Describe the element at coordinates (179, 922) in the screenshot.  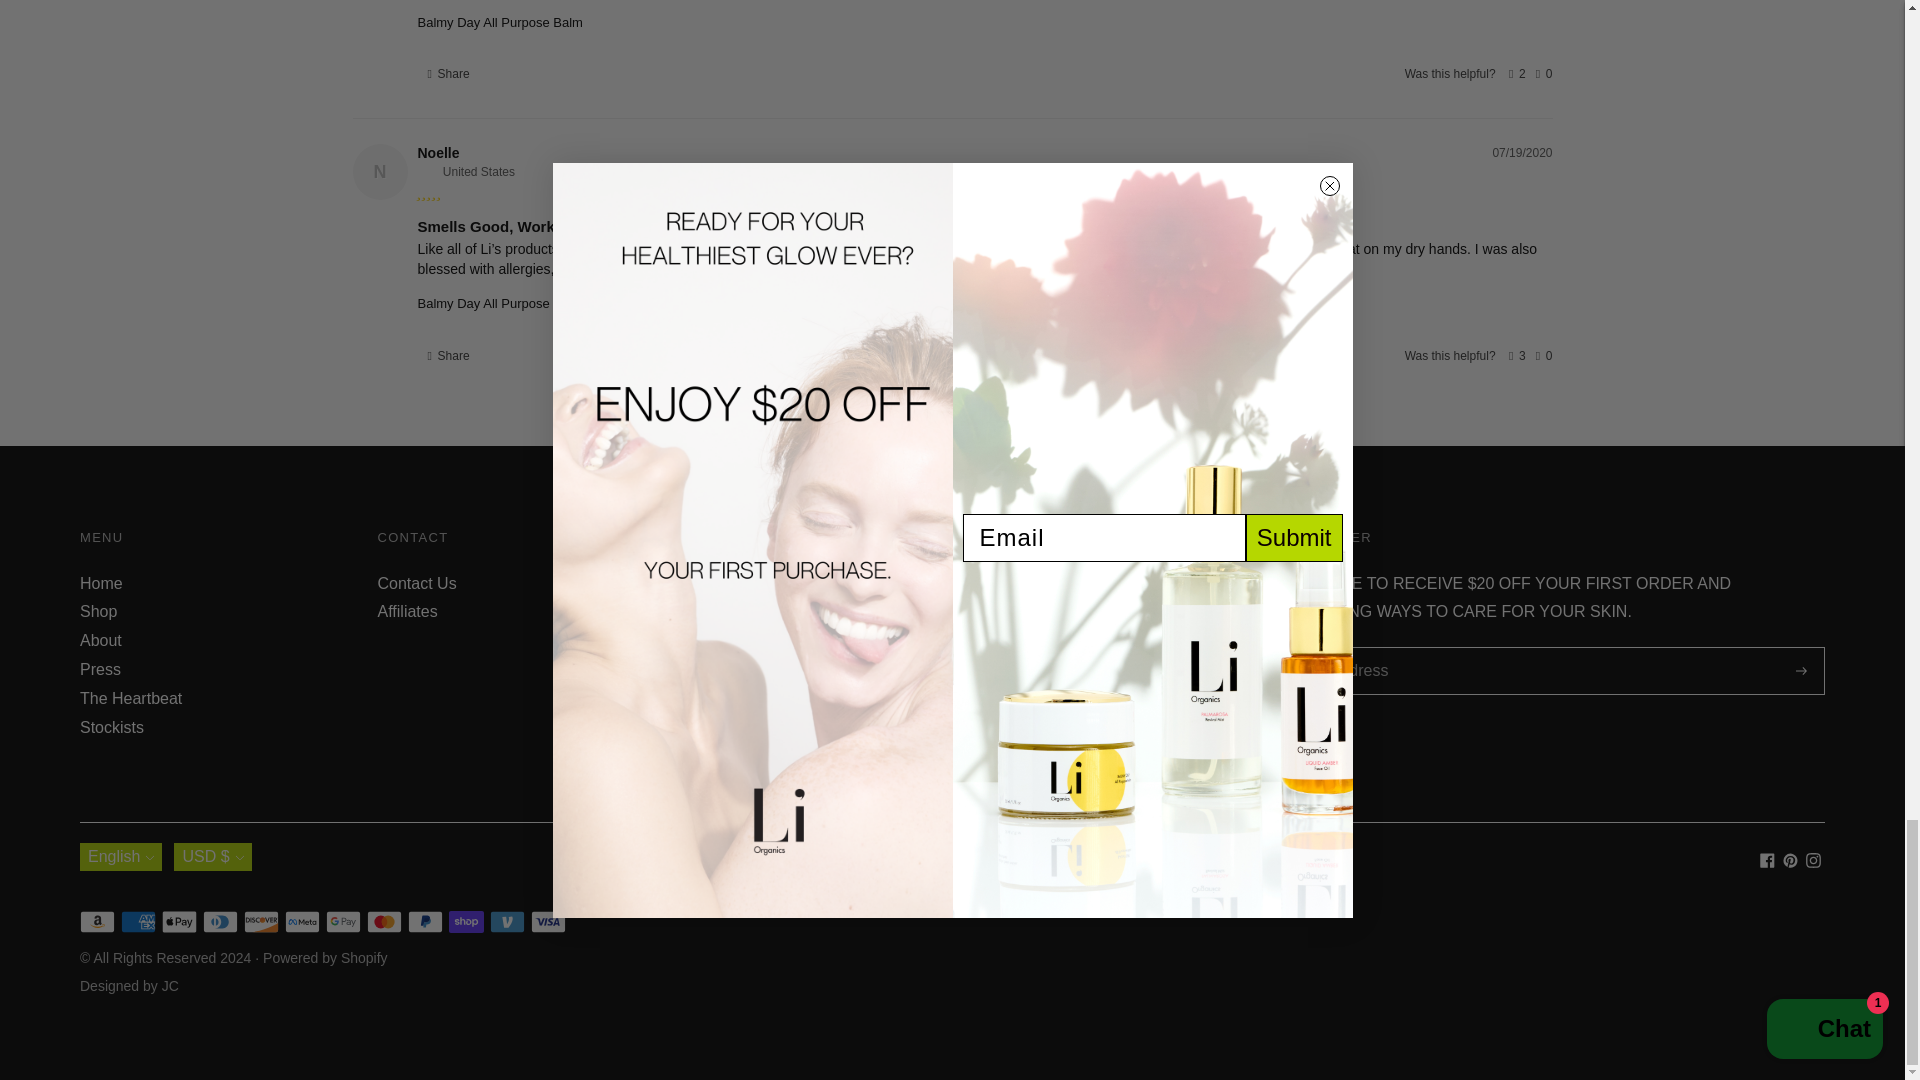
I see `Apple Pay` at that location.